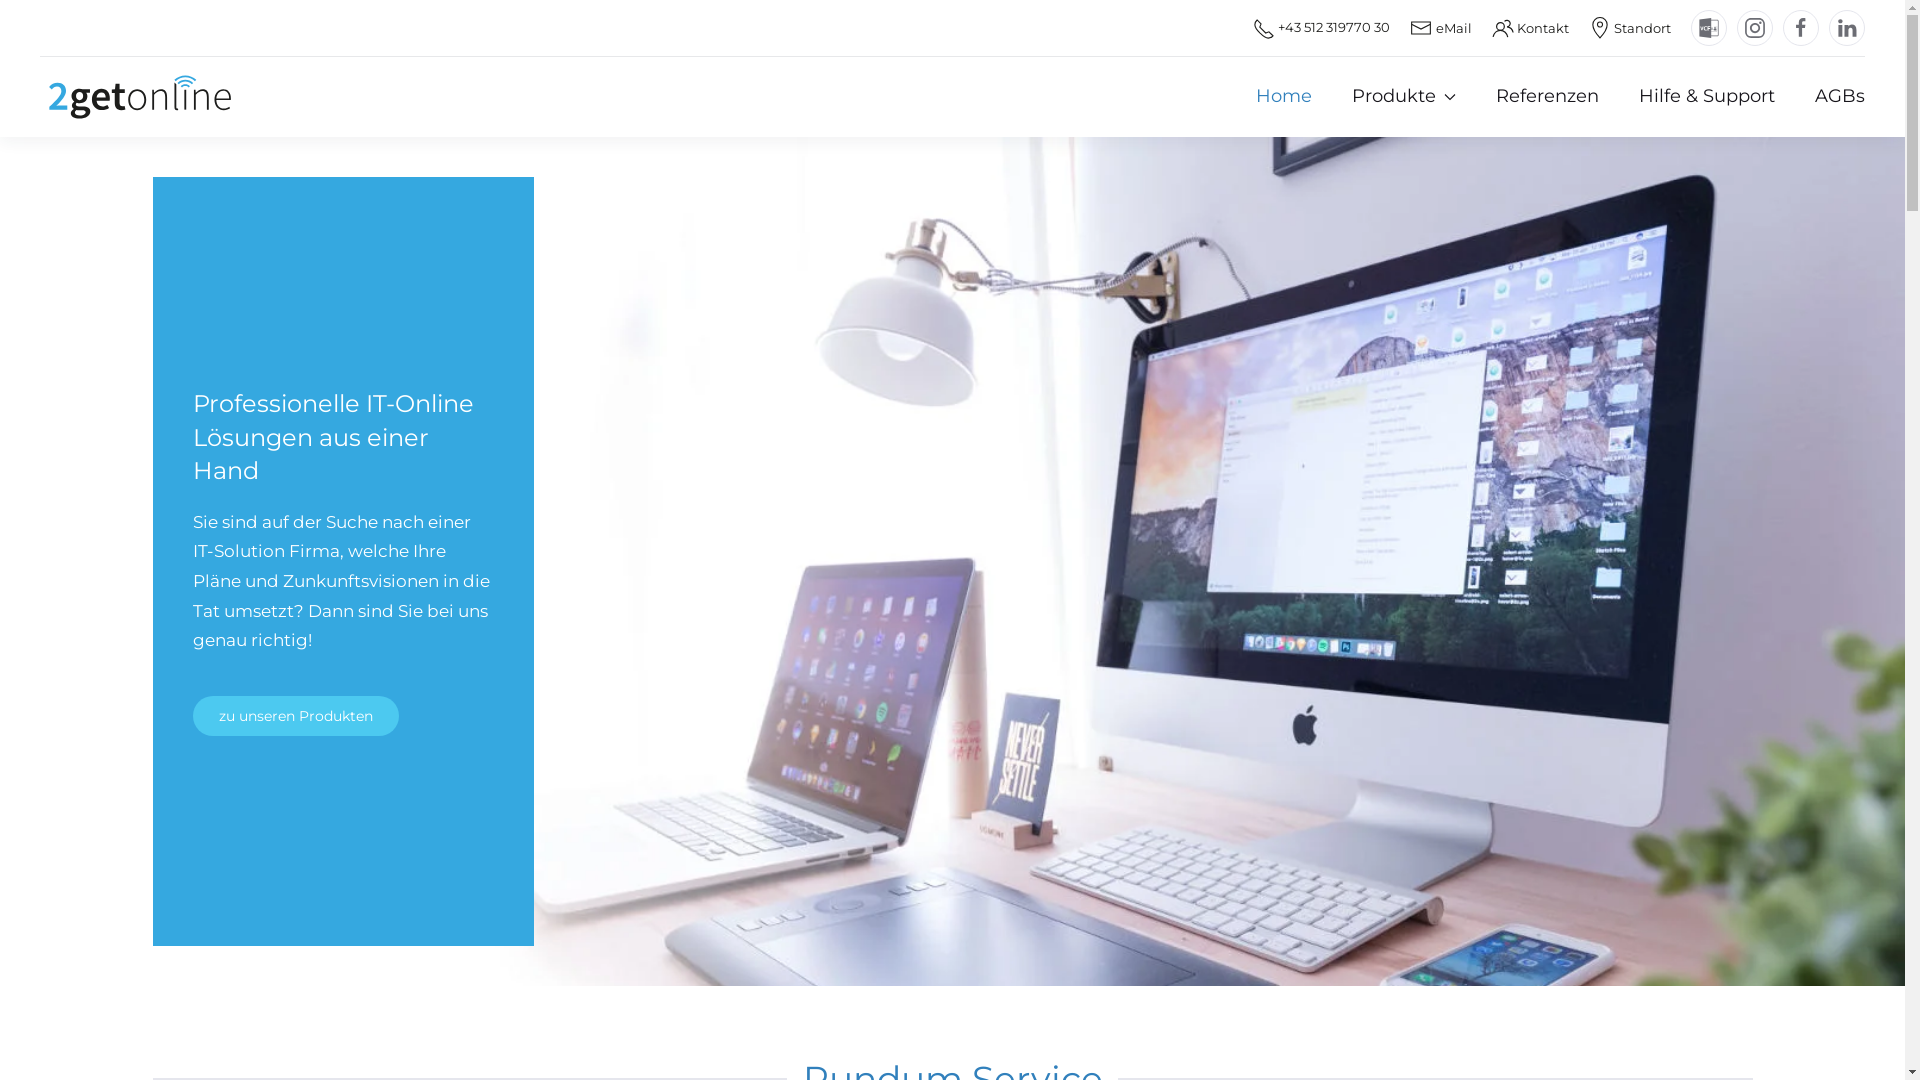 Image resolution: width=1920 pixels, height=1080 pixels. I want to click on Hilfe & Support, so click(1707, 97).